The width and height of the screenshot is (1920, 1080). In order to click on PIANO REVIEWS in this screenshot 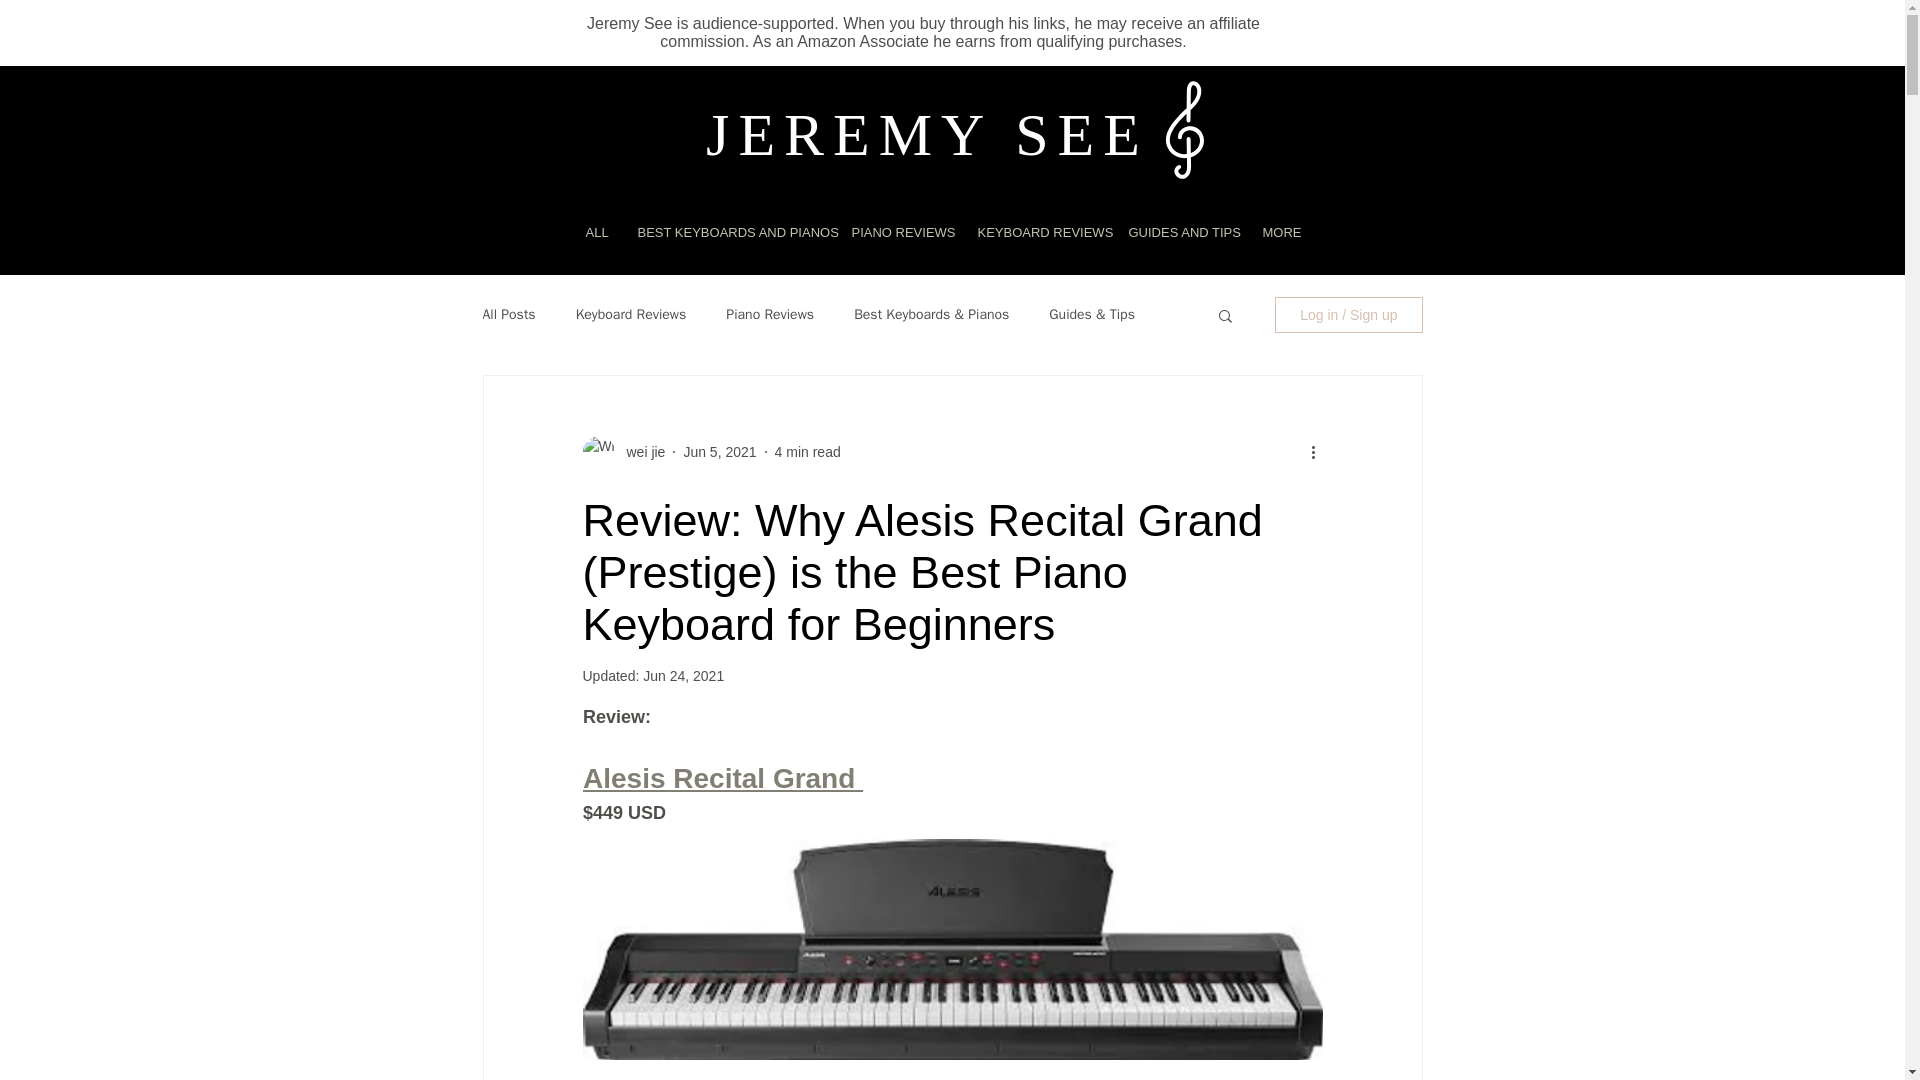, I will do `click(898, 233)`.